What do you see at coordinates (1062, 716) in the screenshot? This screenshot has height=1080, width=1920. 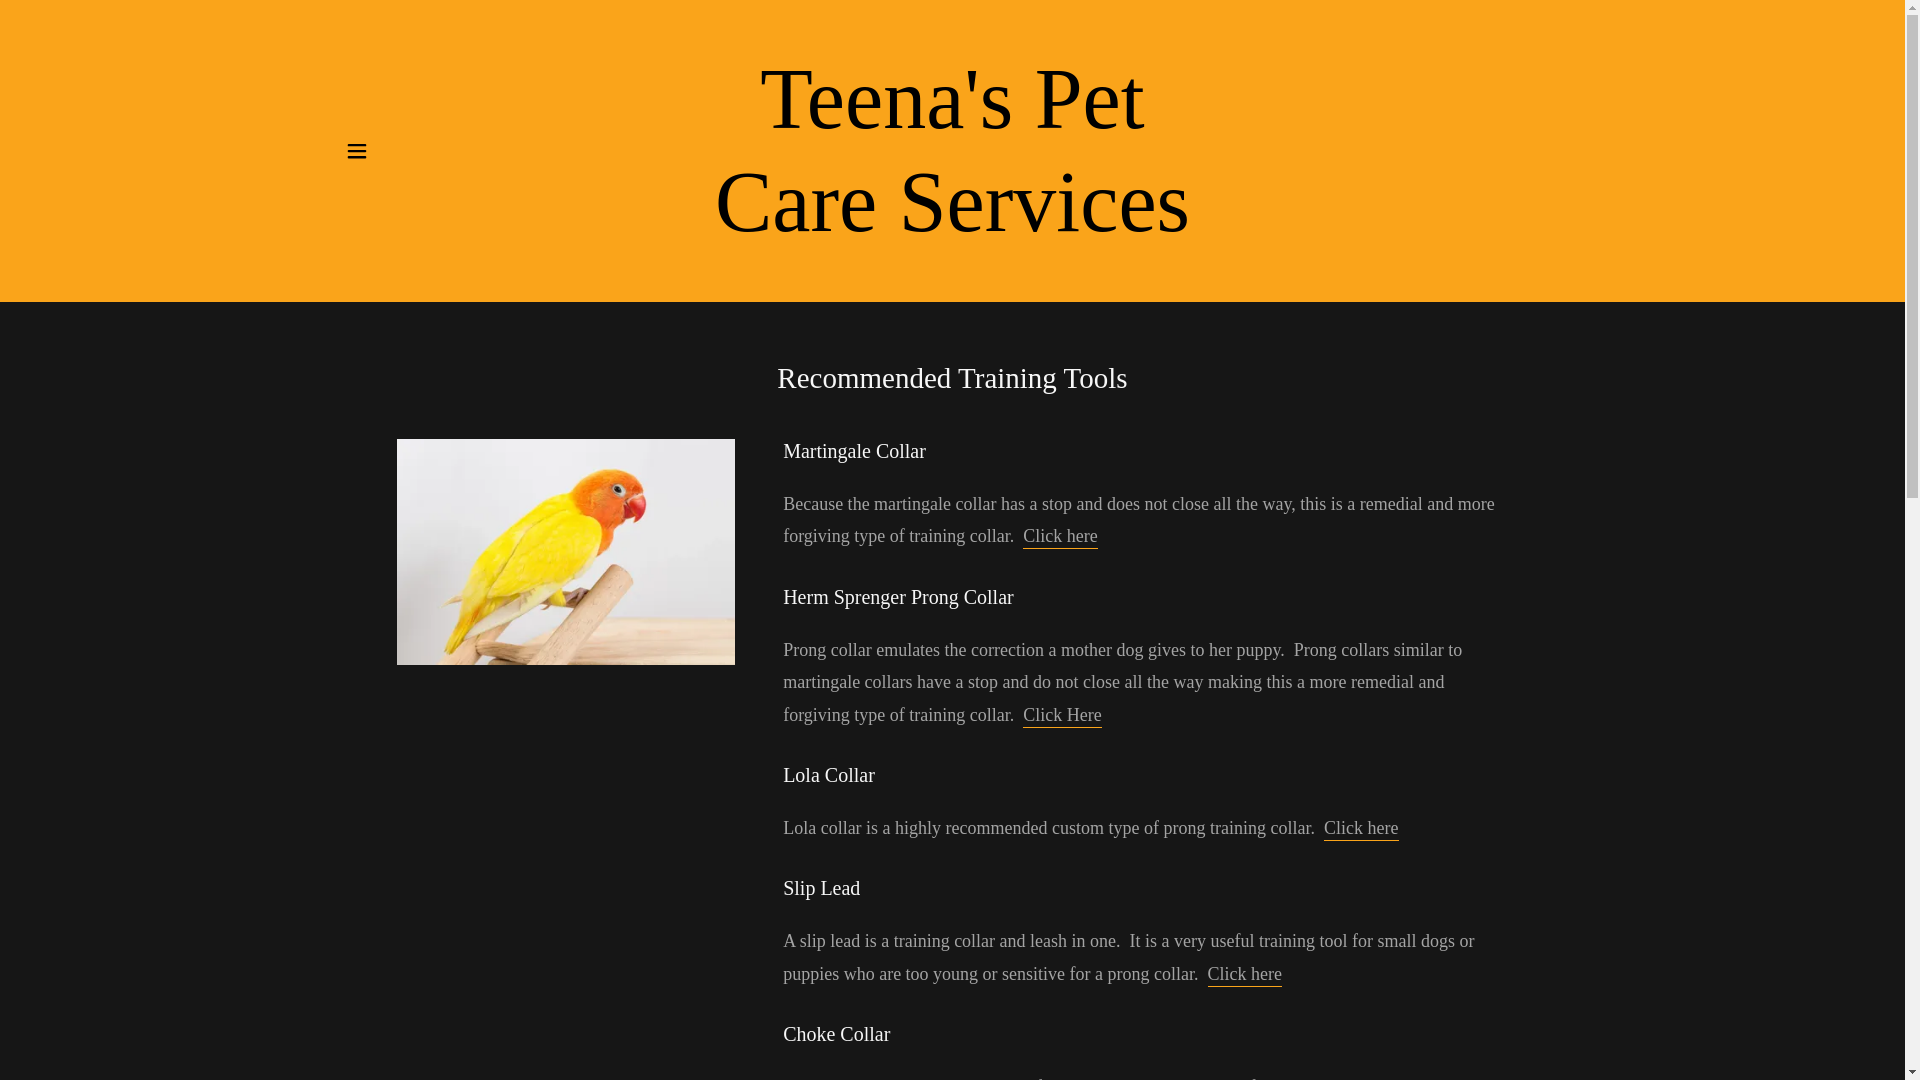 I see `Teena's Pet Care Services` at bounding box center [1062, 716].